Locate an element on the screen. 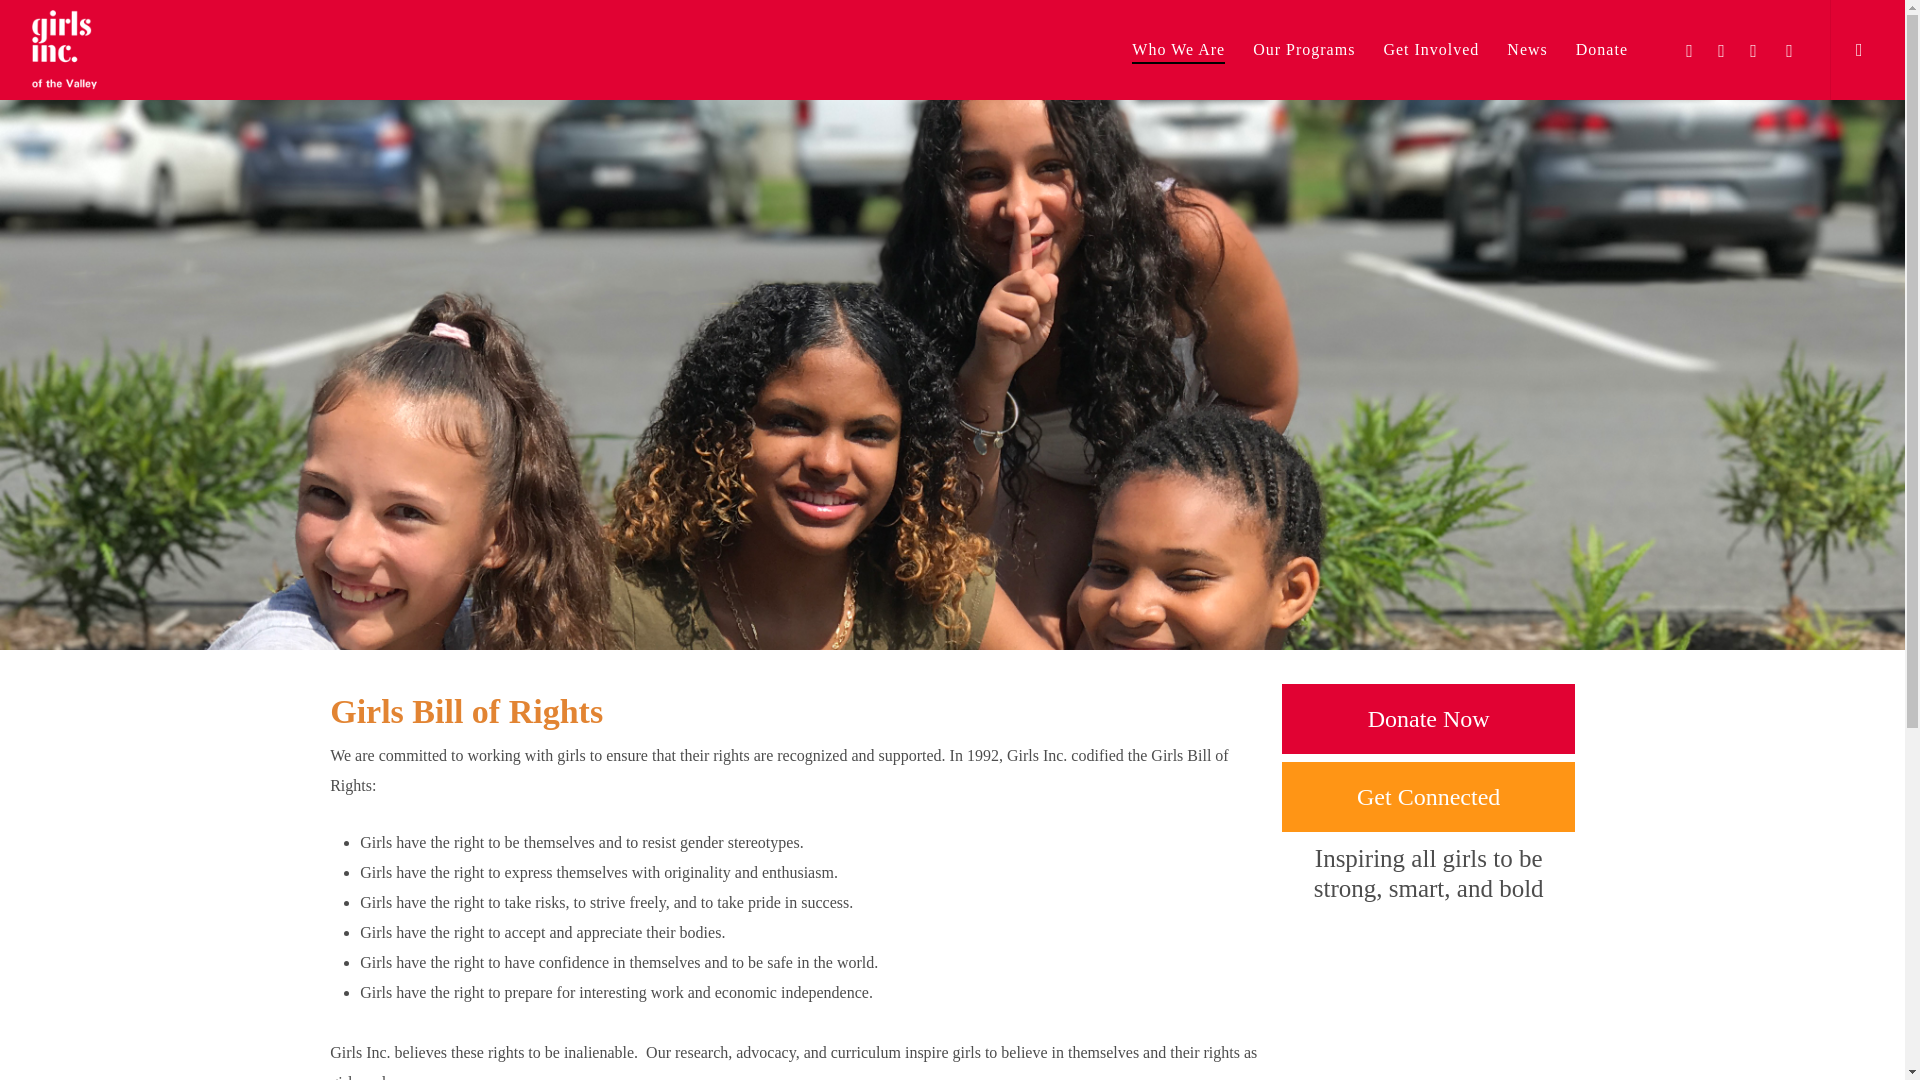 This screenshot has width=1920, height=1080. Get Involved is located at coordinates (1430, 50).